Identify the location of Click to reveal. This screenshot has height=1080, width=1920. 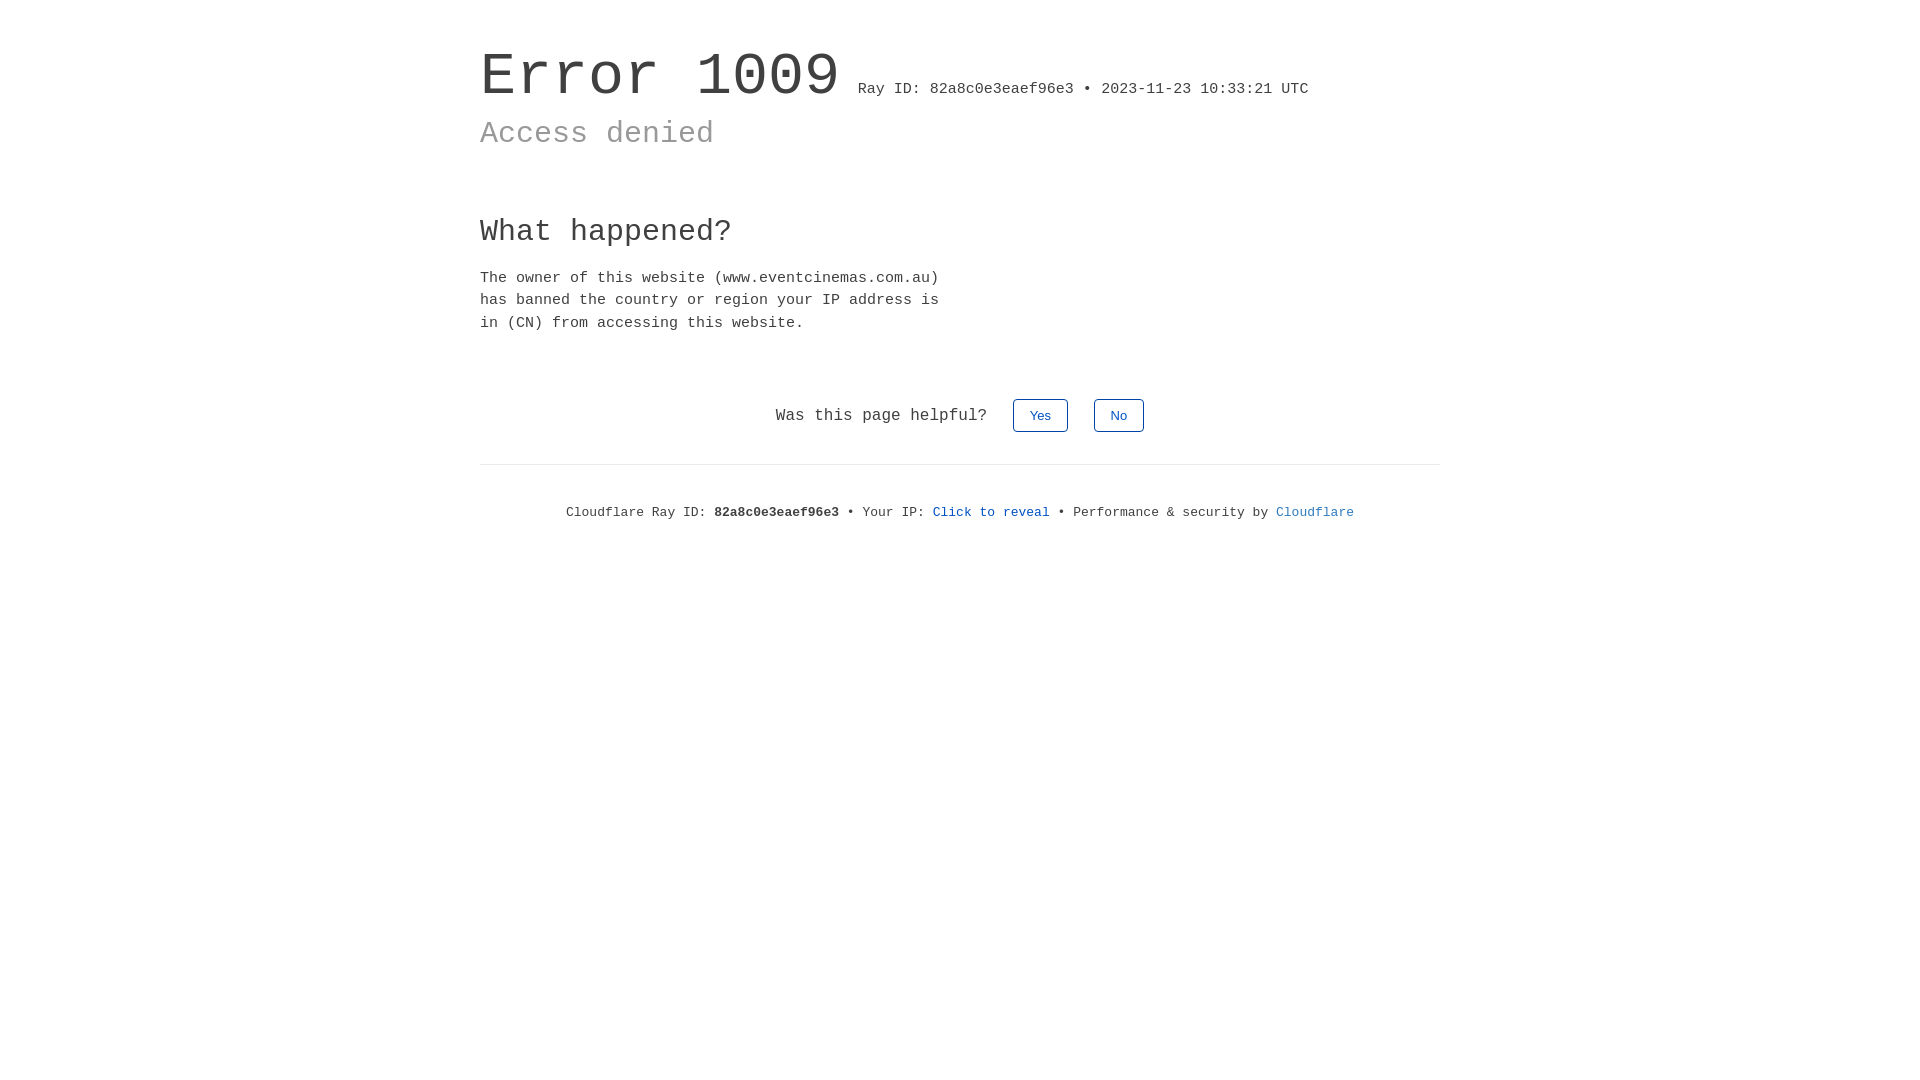
(992, 512).